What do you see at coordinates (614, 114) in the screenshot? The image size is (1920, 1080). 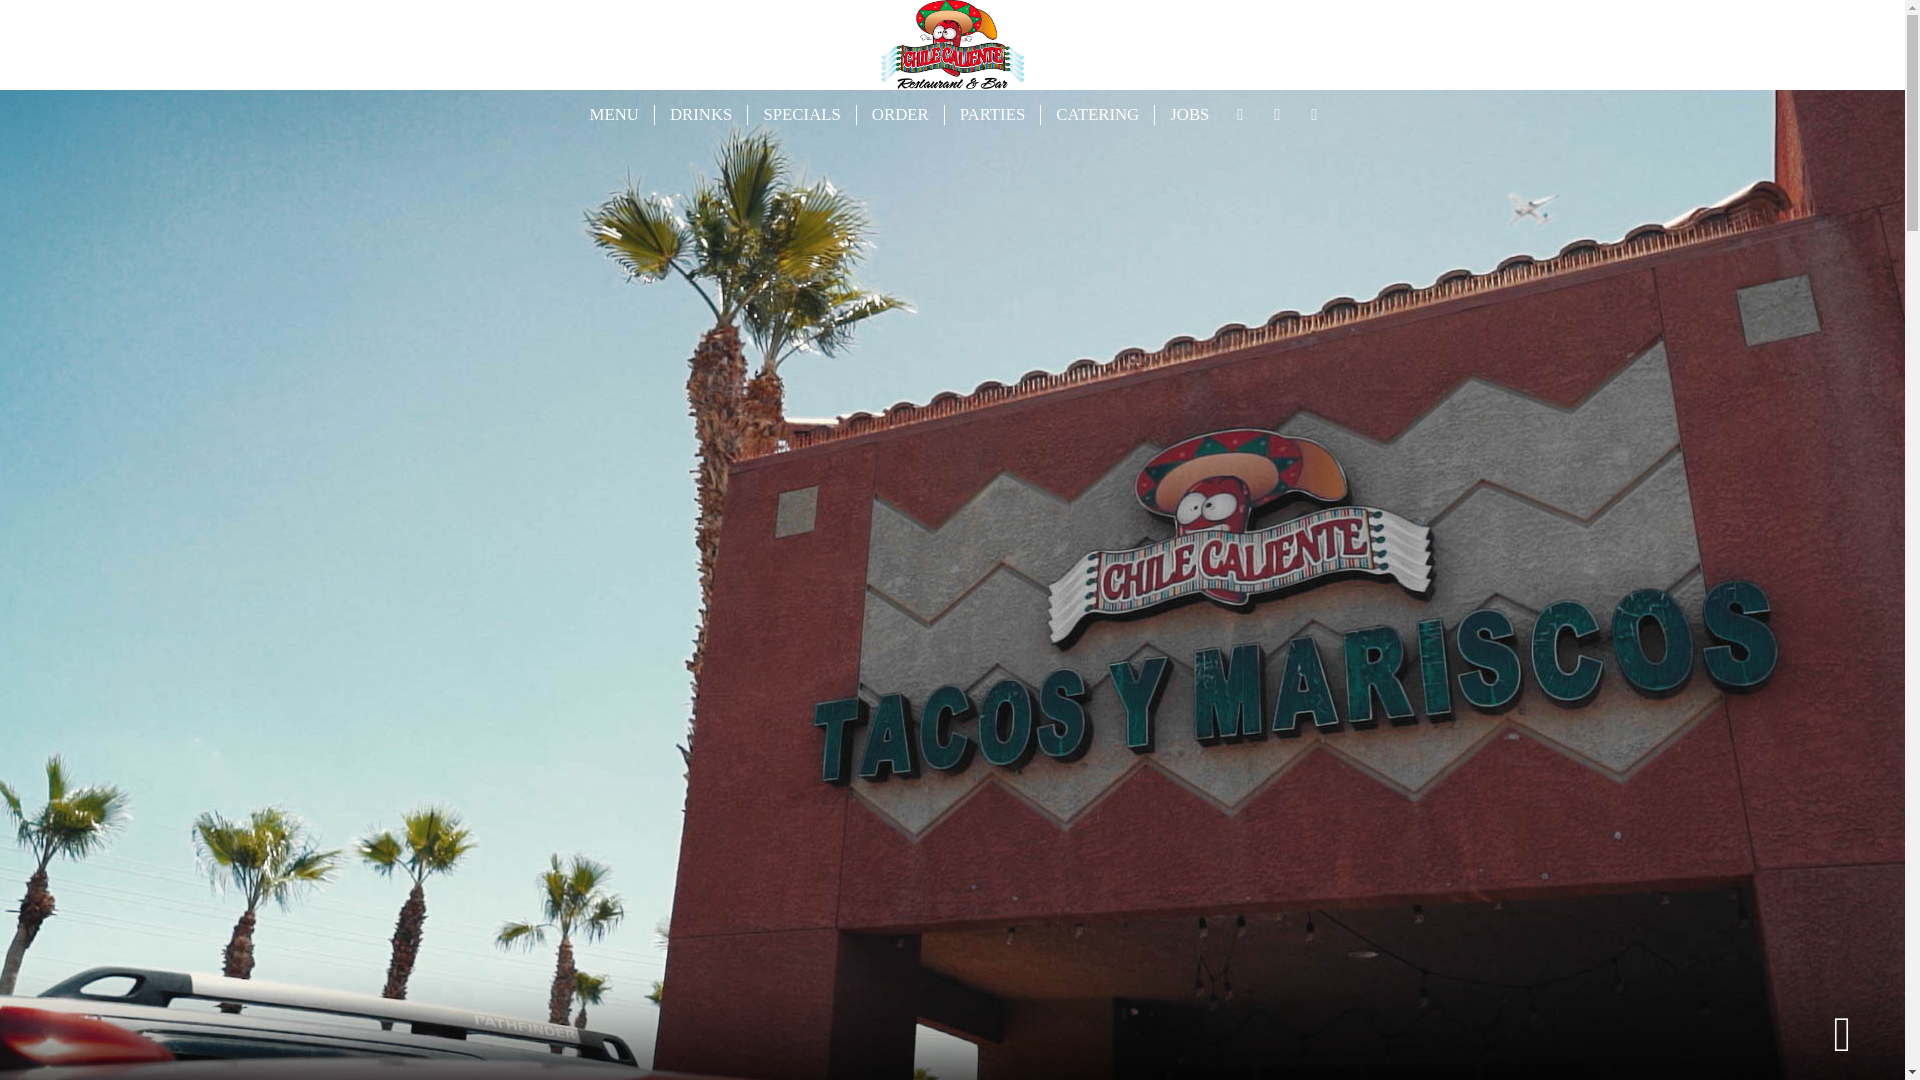 I see `MENU` at bounding box center [614, 114].